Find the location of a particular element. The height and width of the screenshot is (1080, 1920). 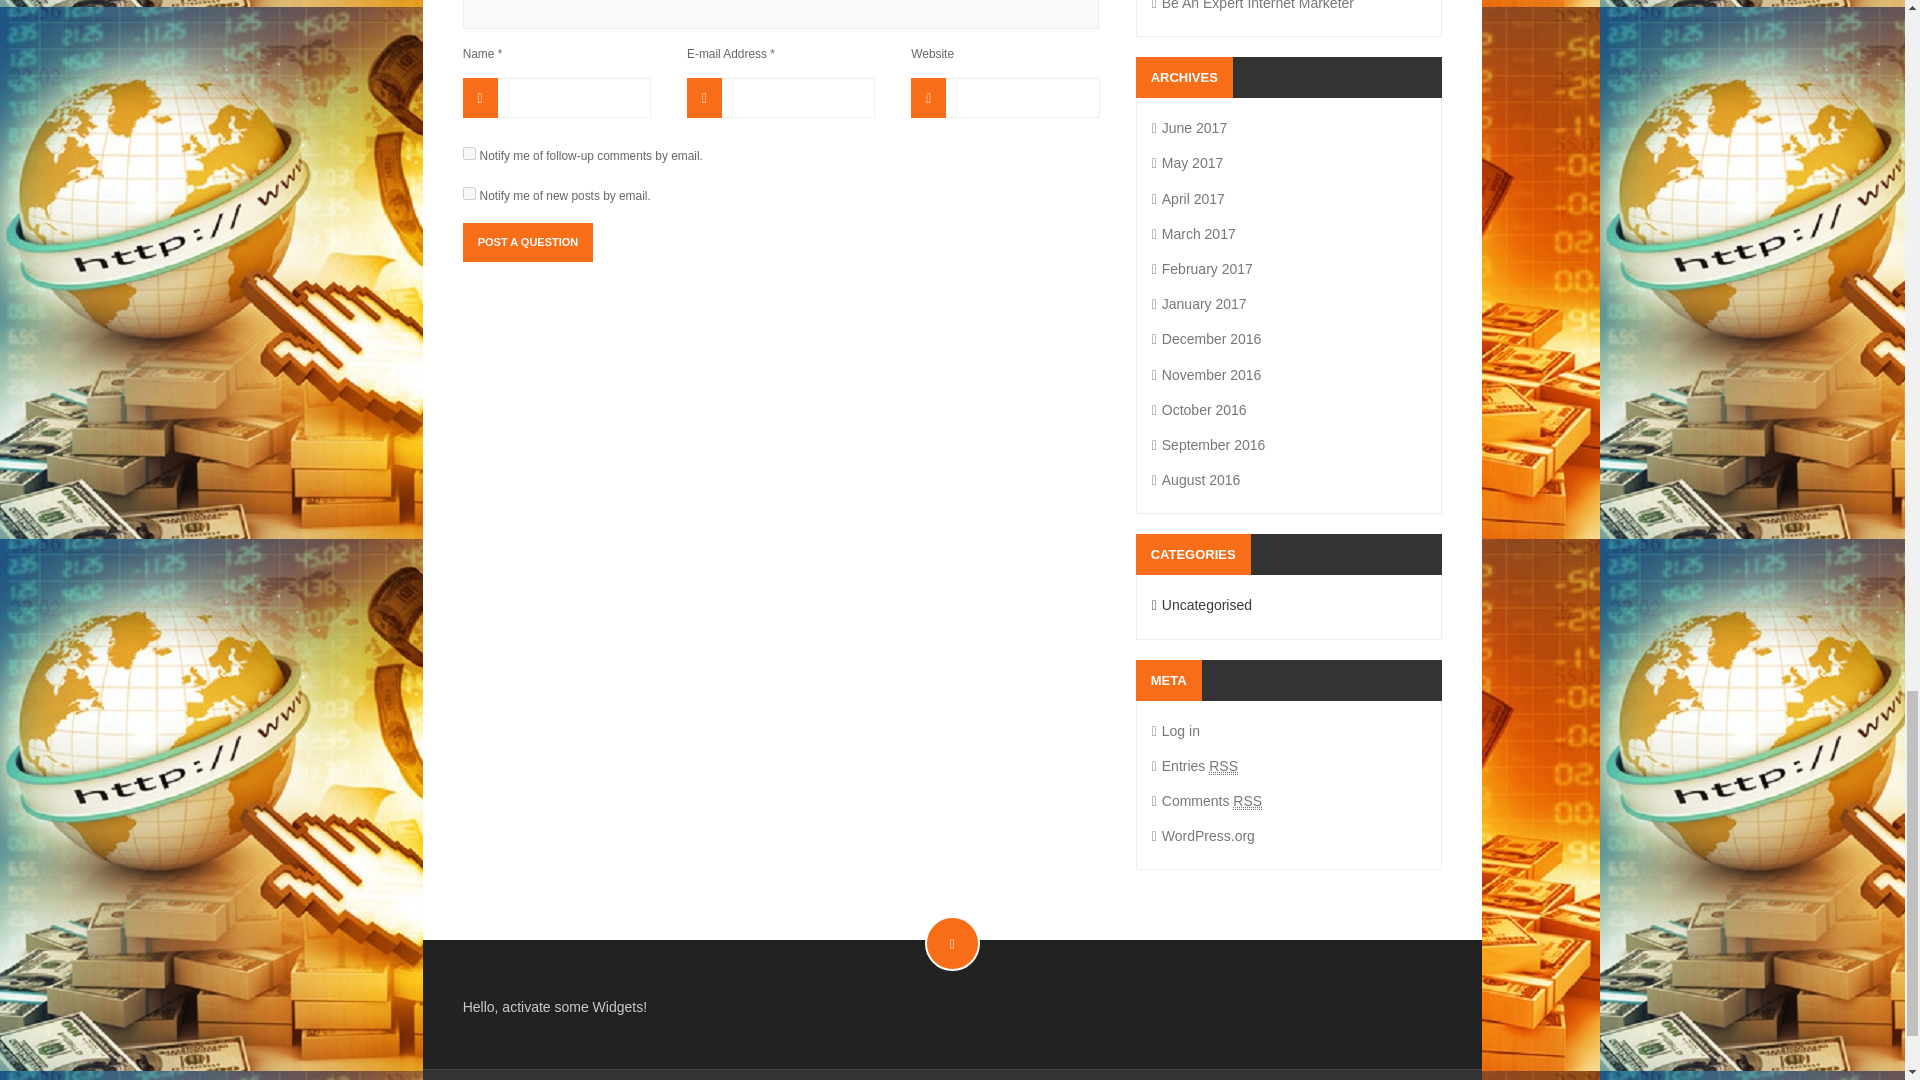

subscribe is located at coordinates (469, 152).